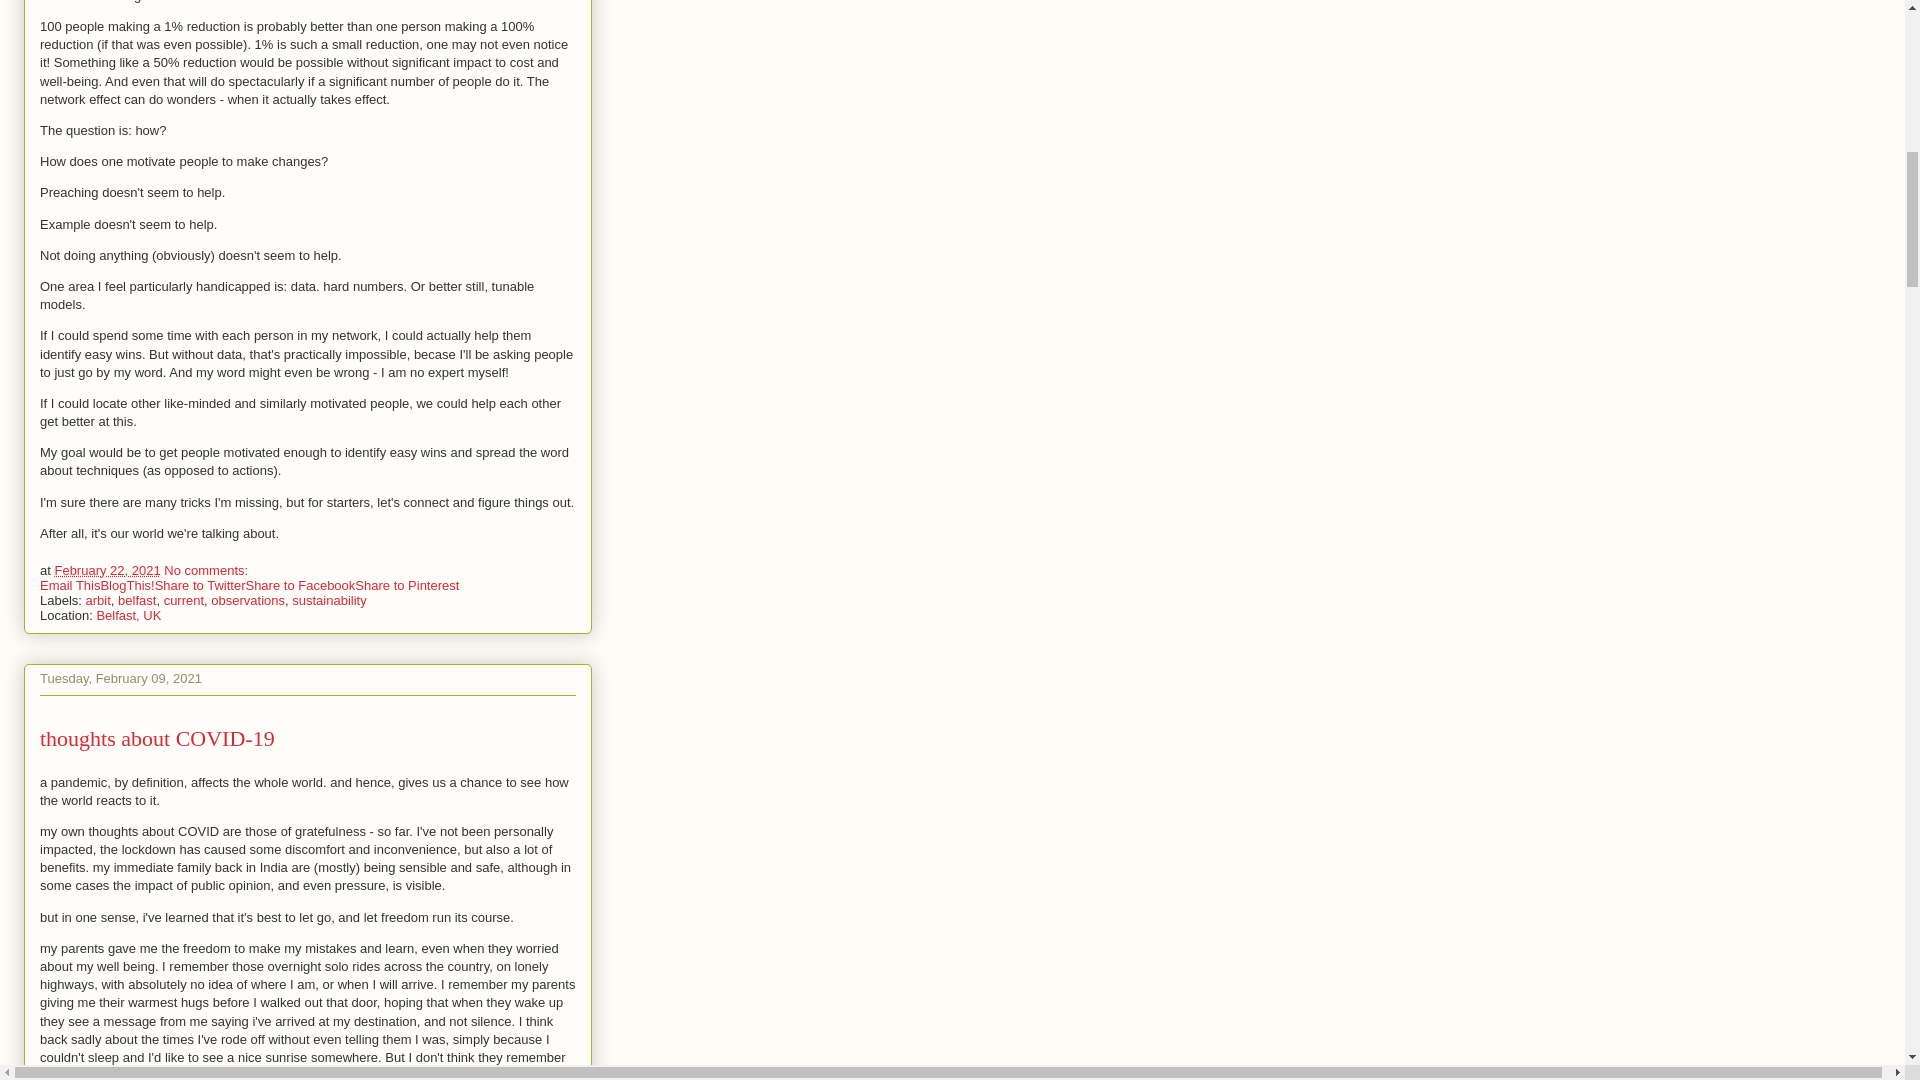 Image resolution: width=1920 pixels, height=1080 pixels. Describe the element at coordinates (106, 568) in the screenshot. I see `February 22, 2021` at that location.